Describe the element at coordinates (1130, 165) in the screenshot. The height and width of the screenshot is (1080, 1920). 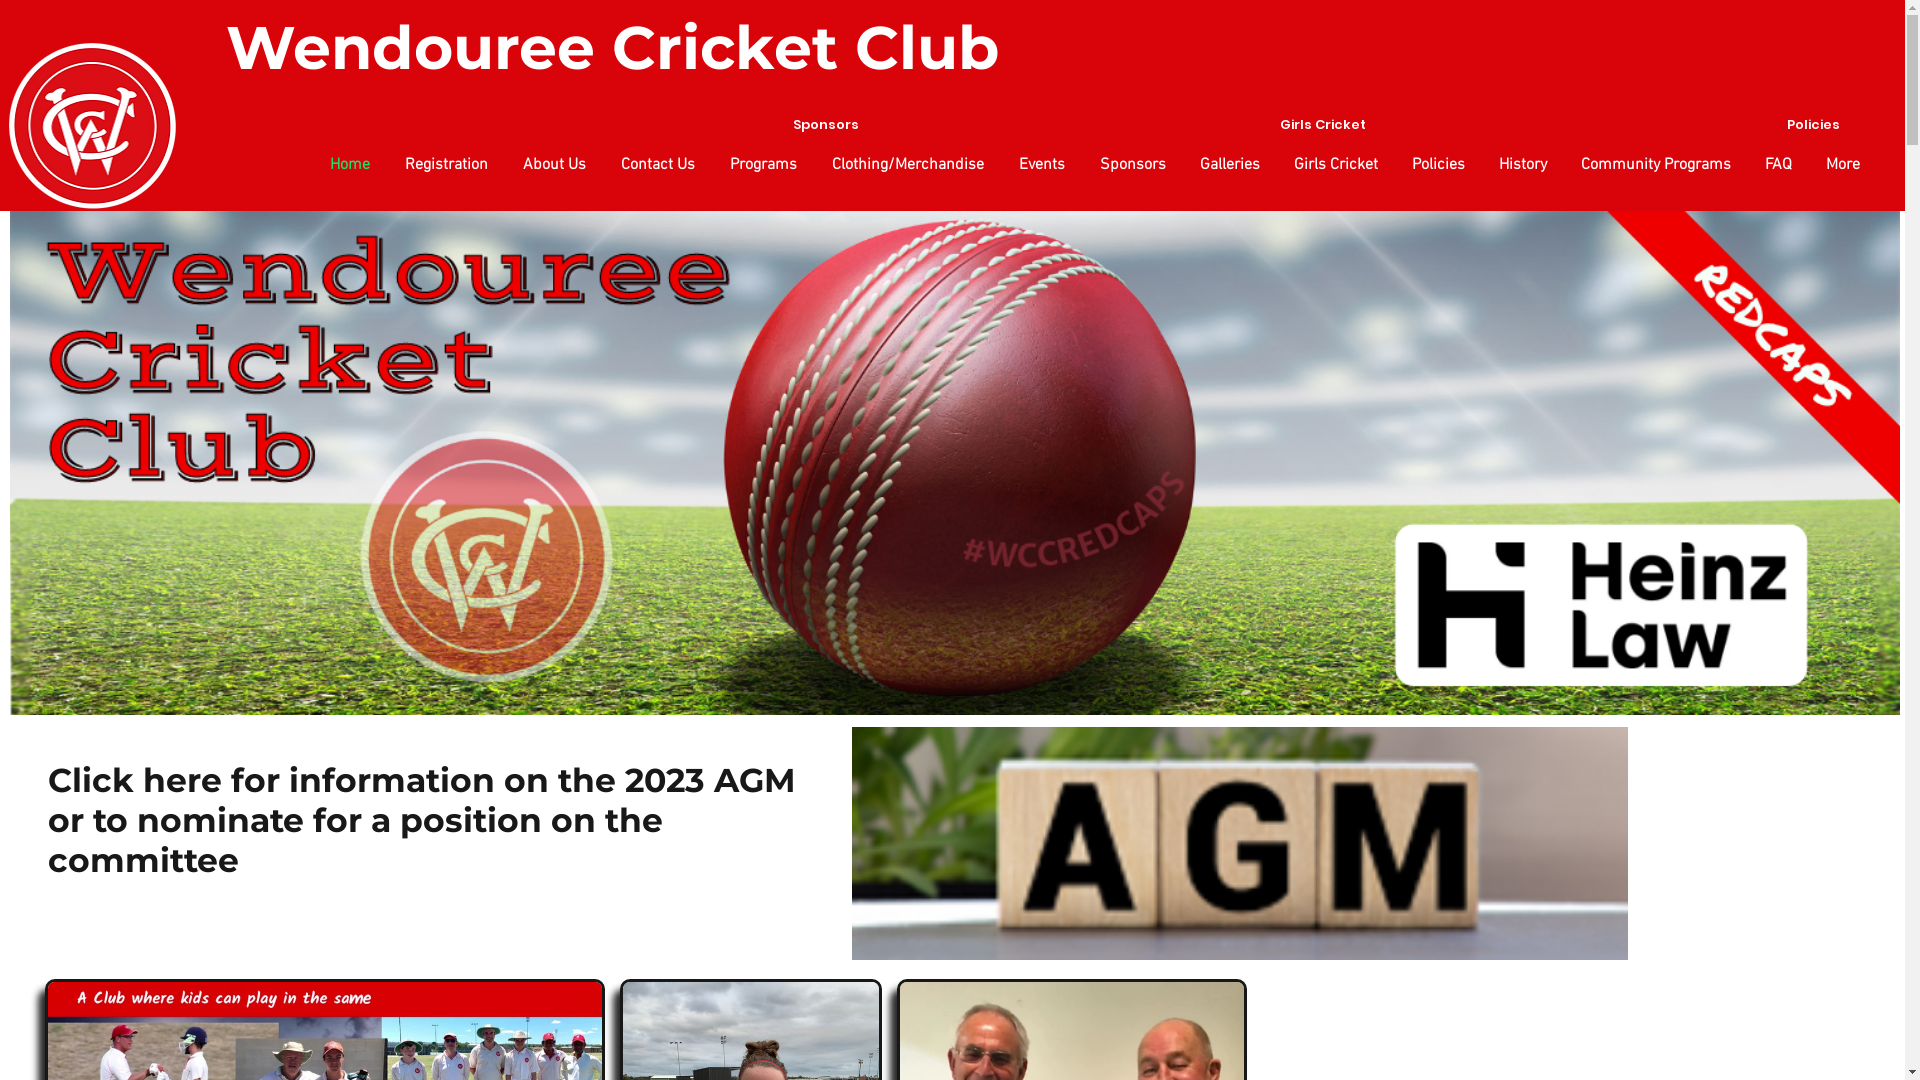
I see `Sponsors` at that location.